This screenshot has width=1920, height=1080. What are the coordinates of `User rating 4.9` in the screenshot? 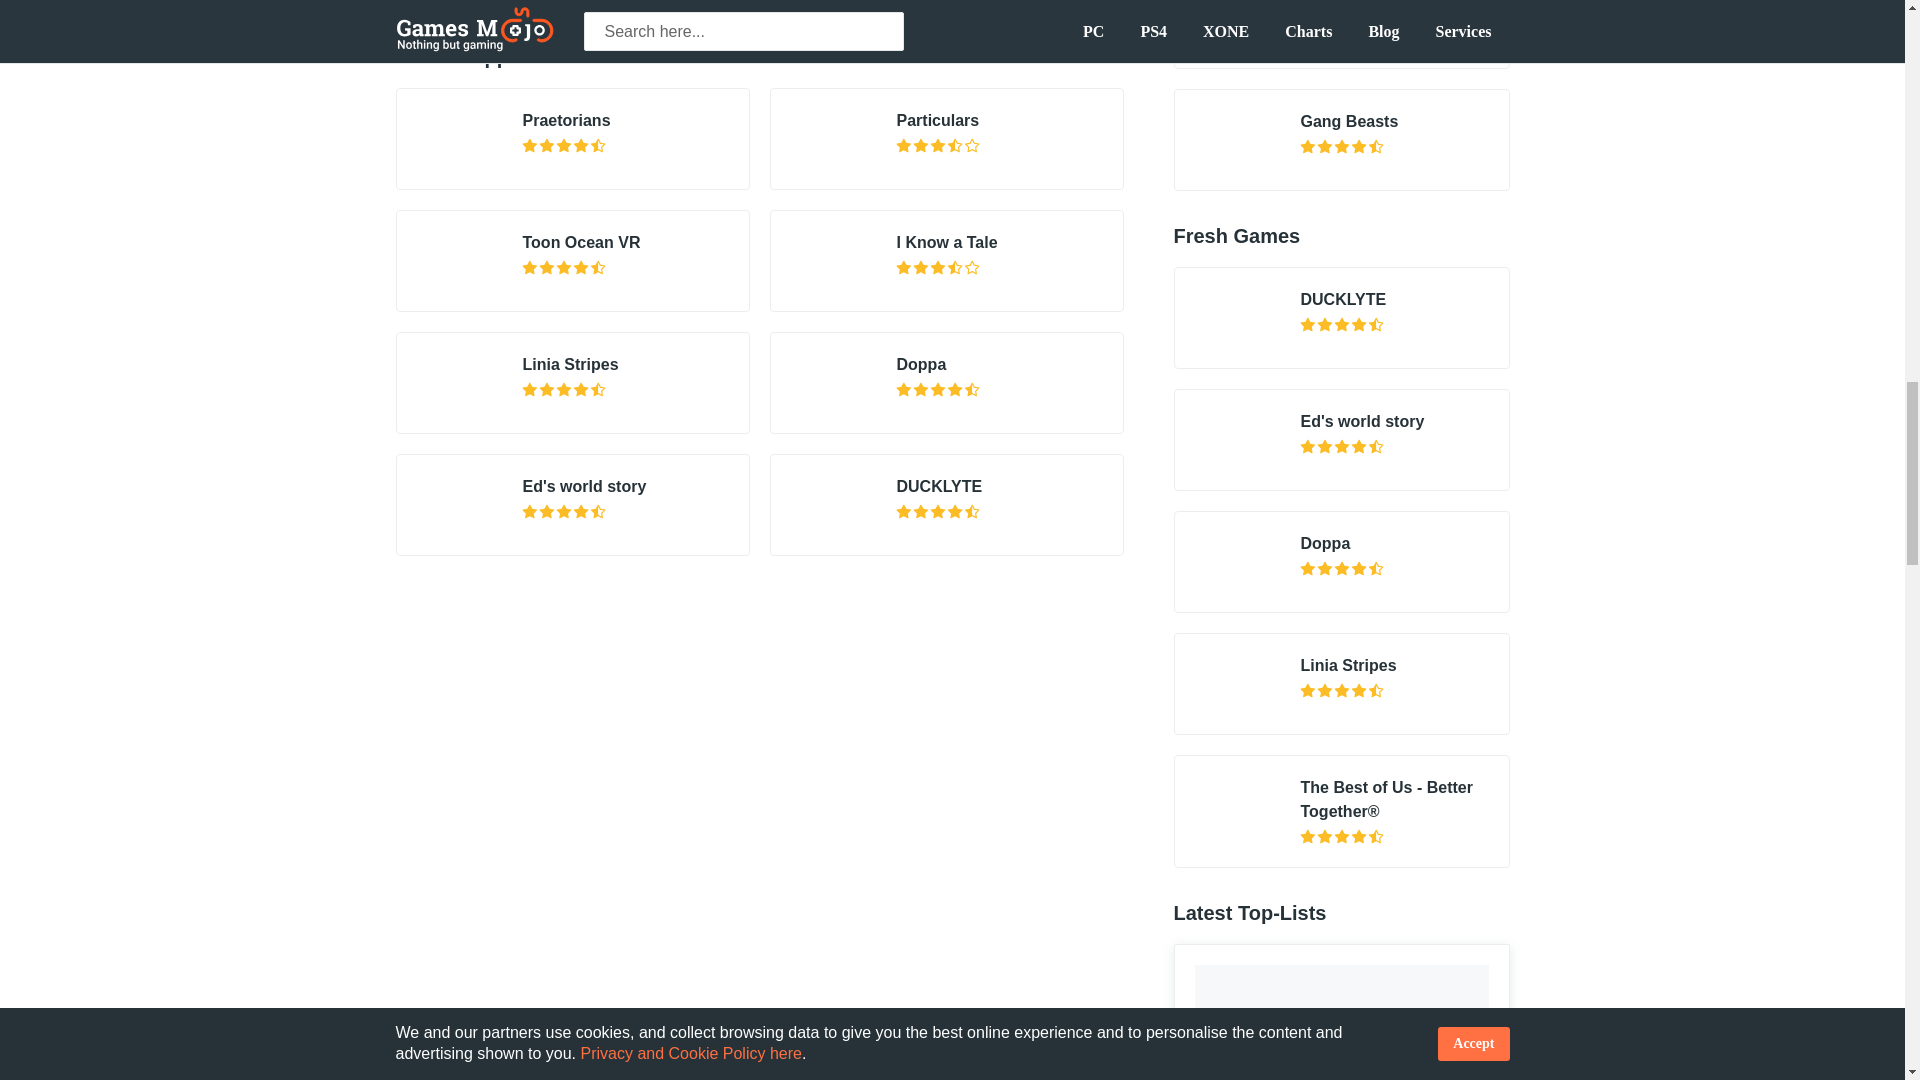 It's located at (566, 390).